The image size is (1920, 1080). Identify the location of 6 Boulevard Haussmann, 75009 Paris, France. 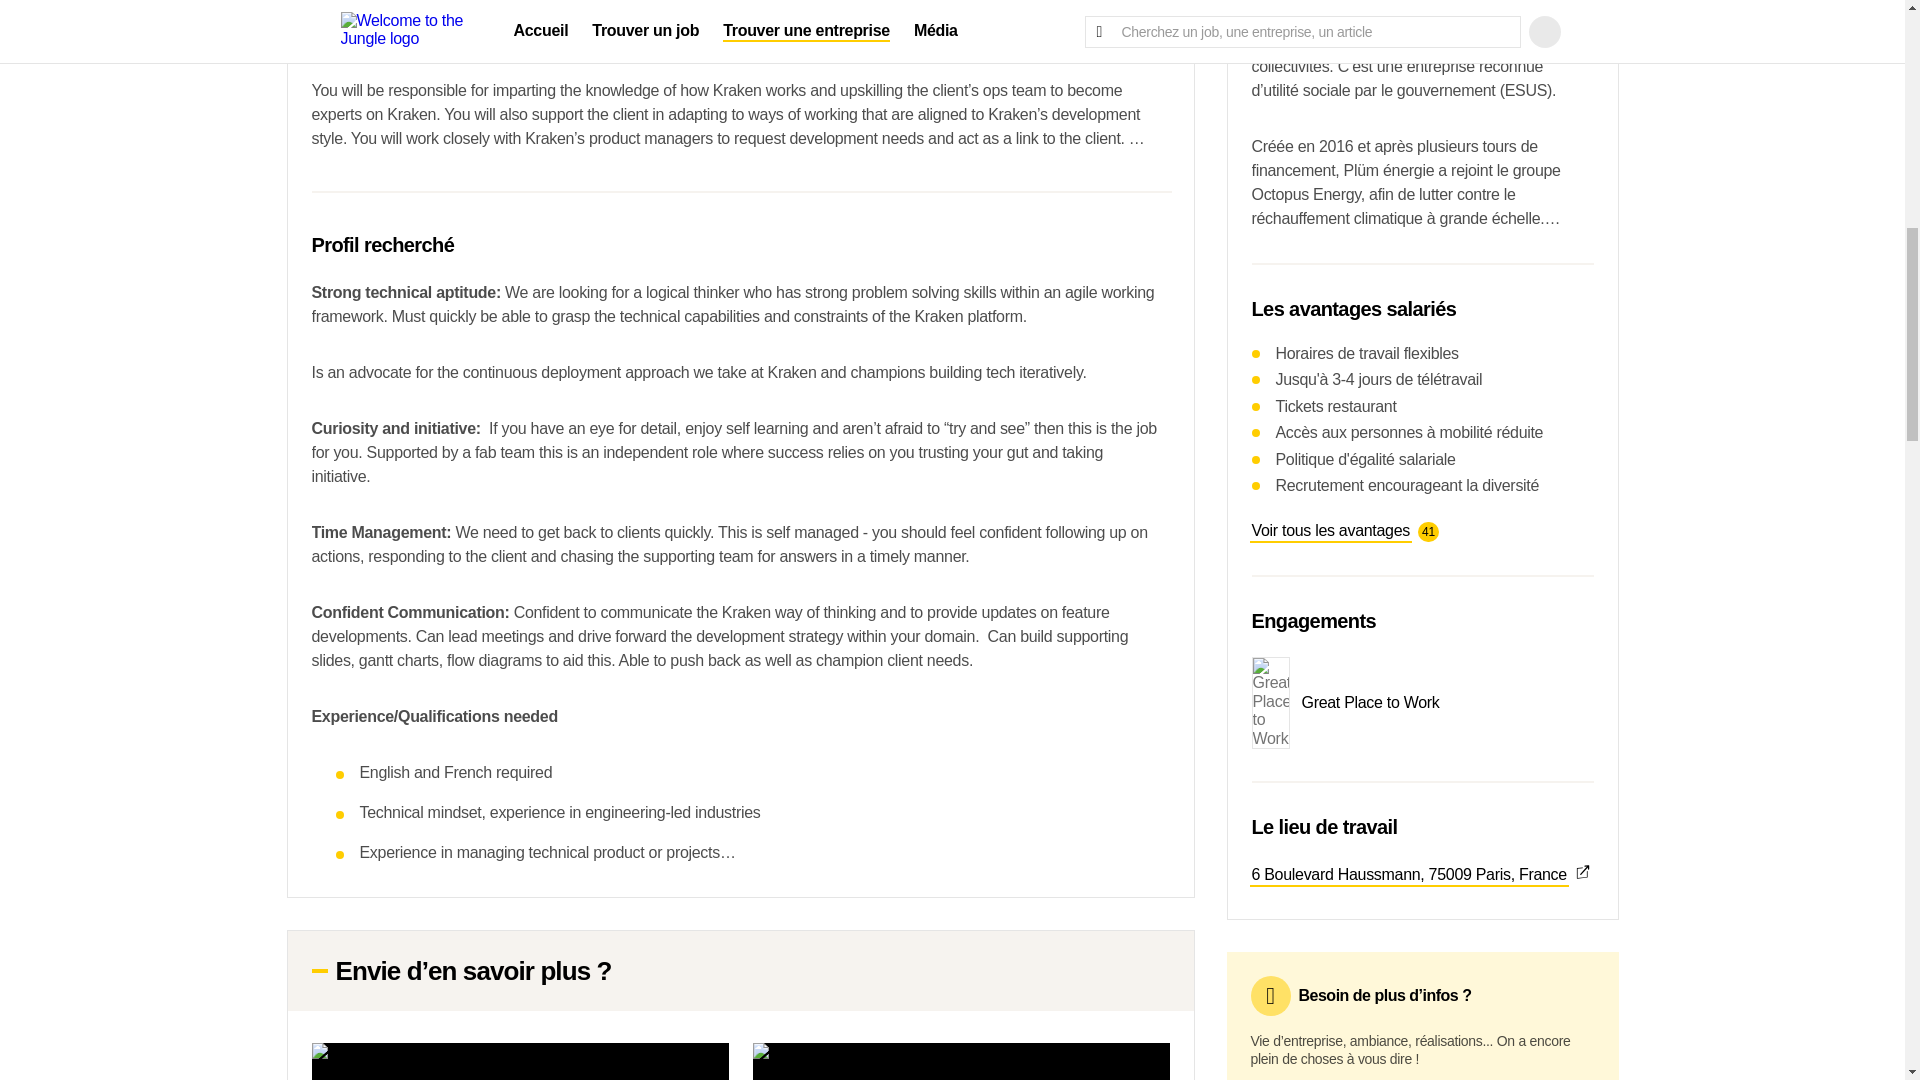
(1422, 874).